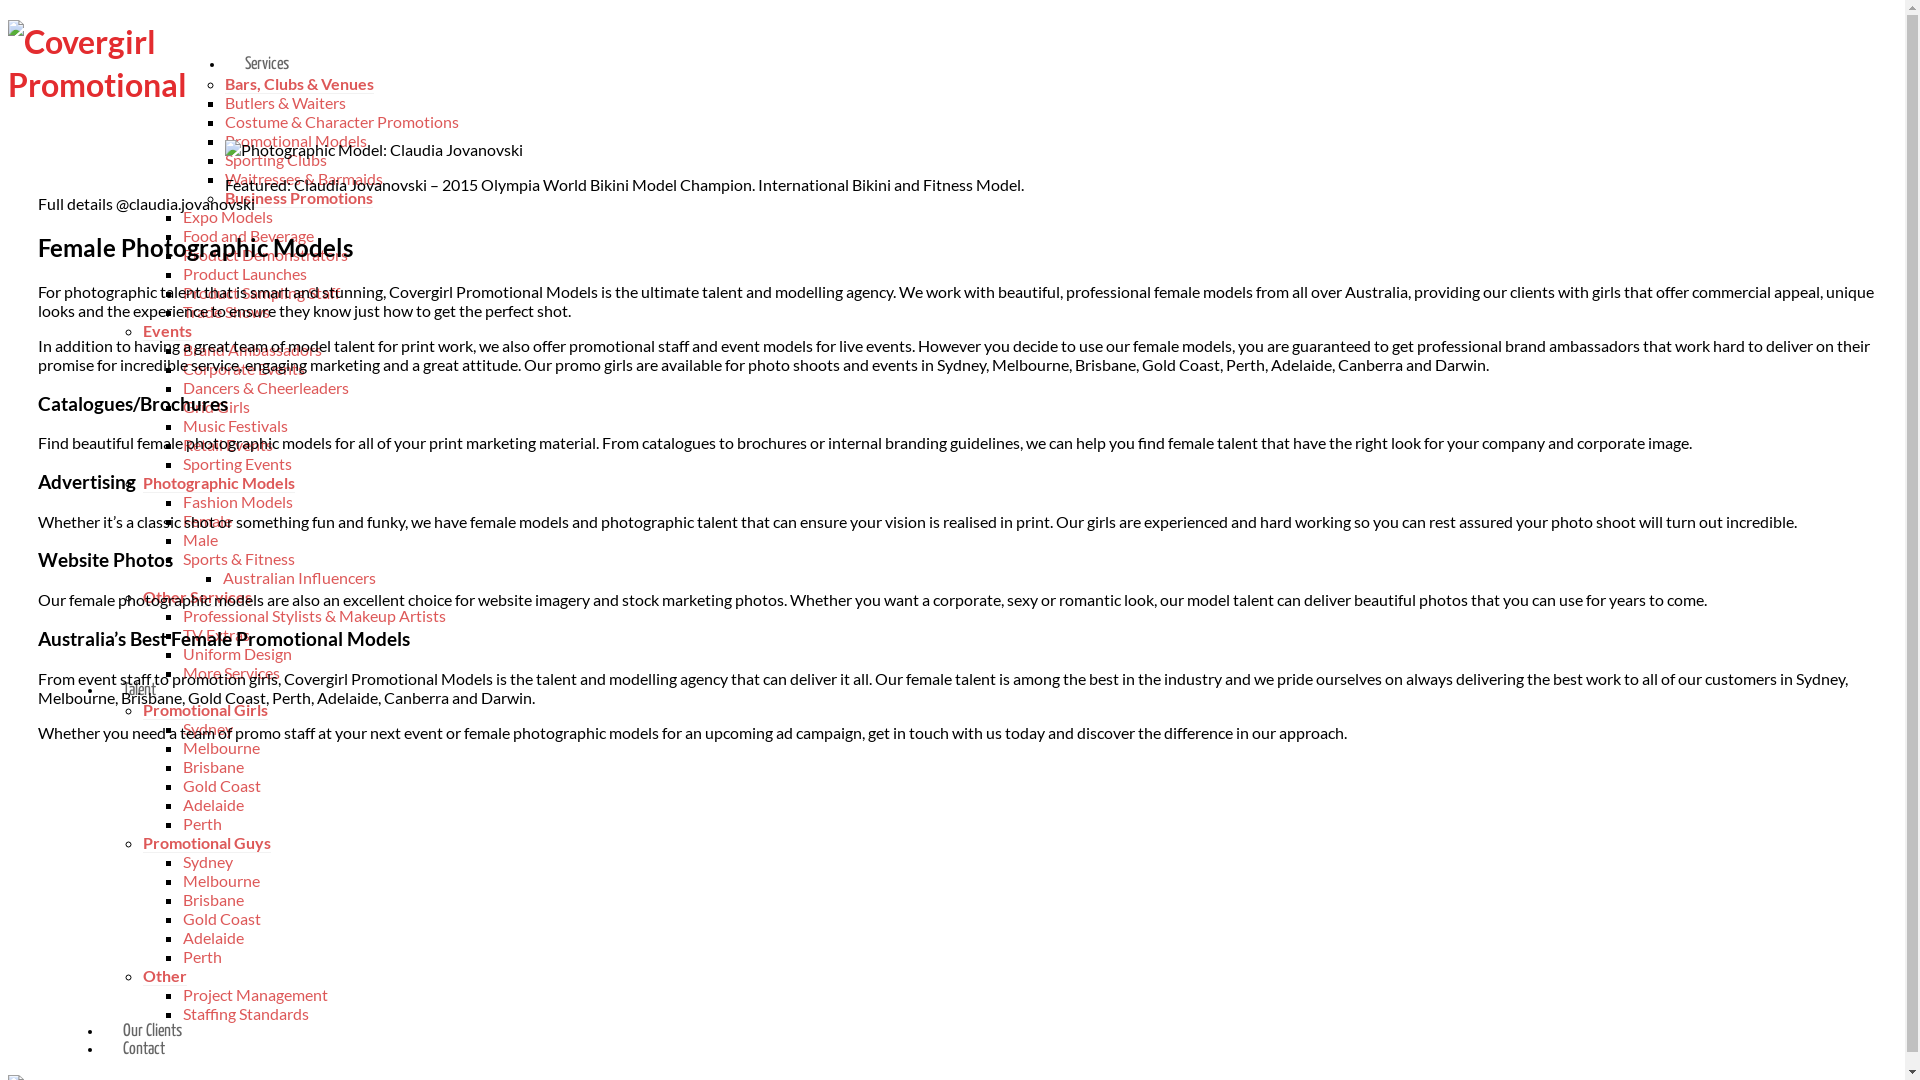  I want to click on Australian Influencers, so click(300, 578).